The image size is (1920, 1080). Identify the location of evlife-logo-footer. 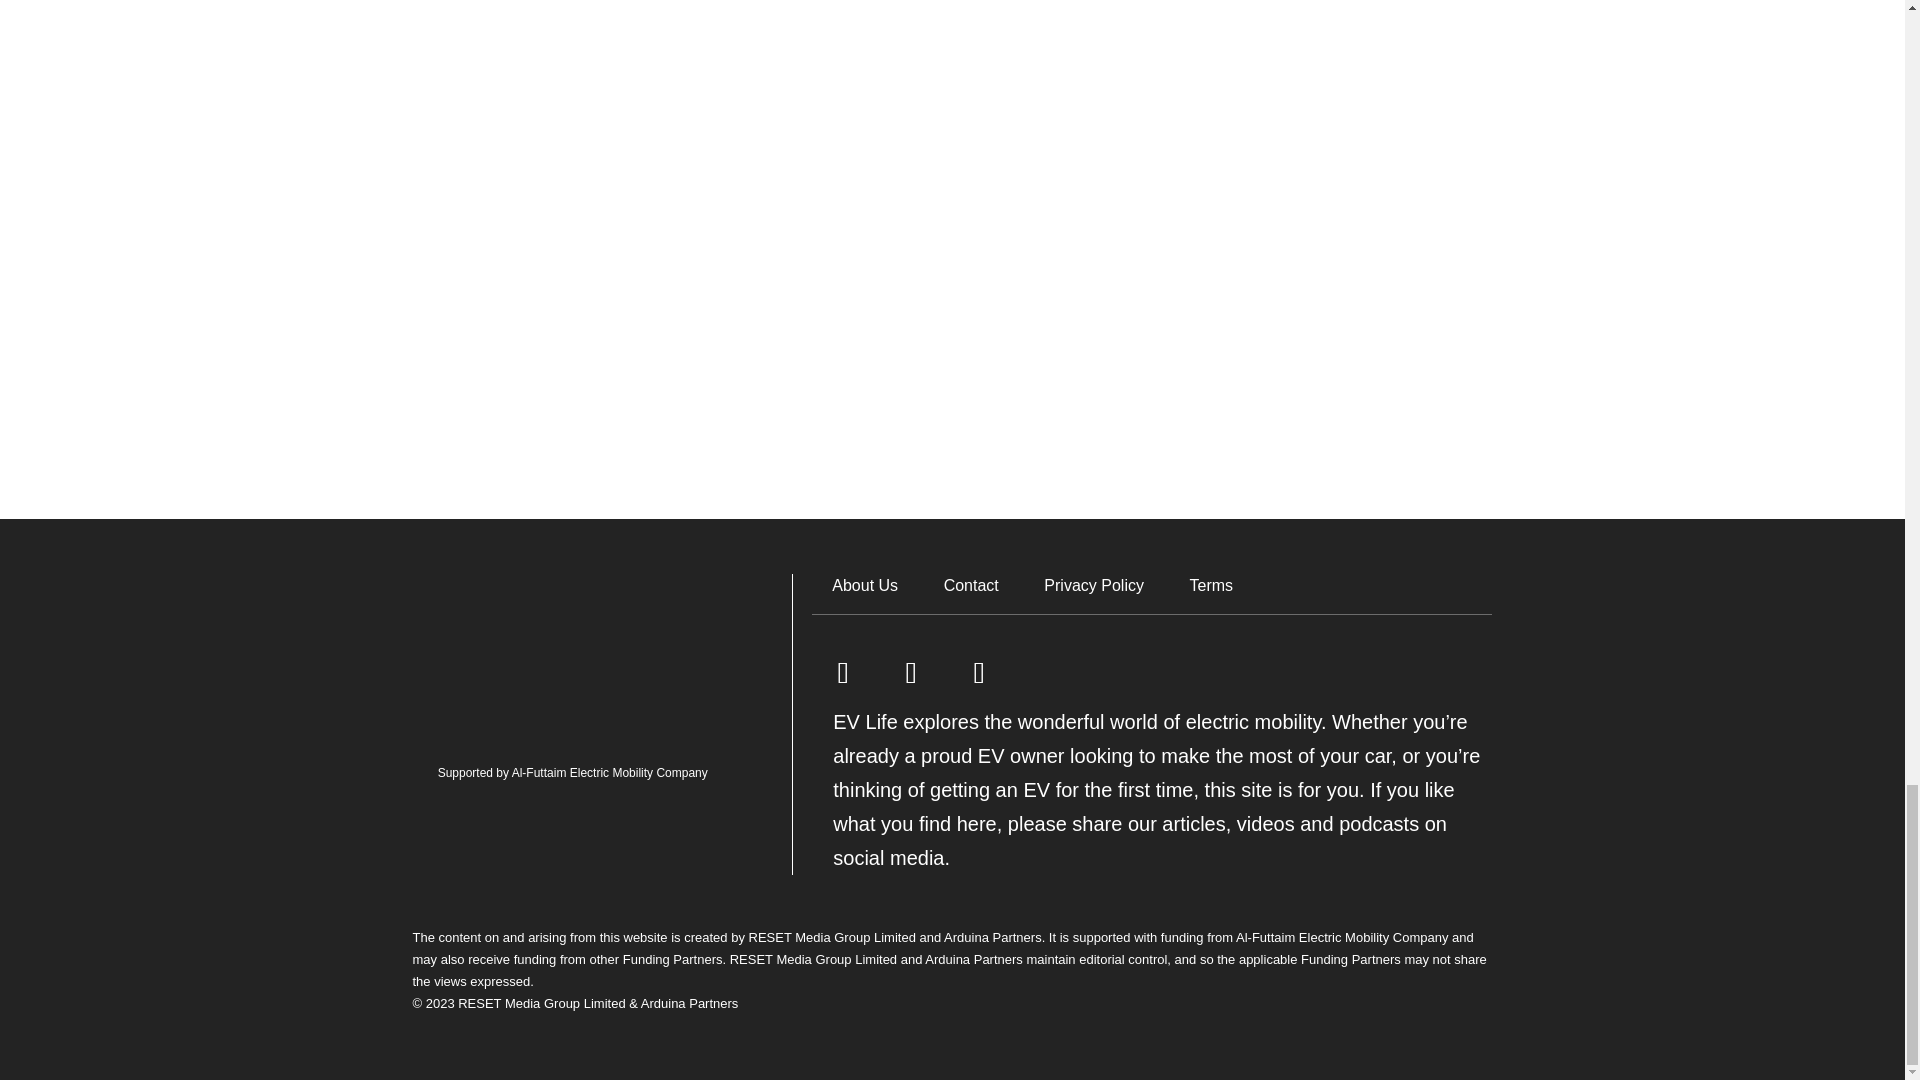
(572, 654).